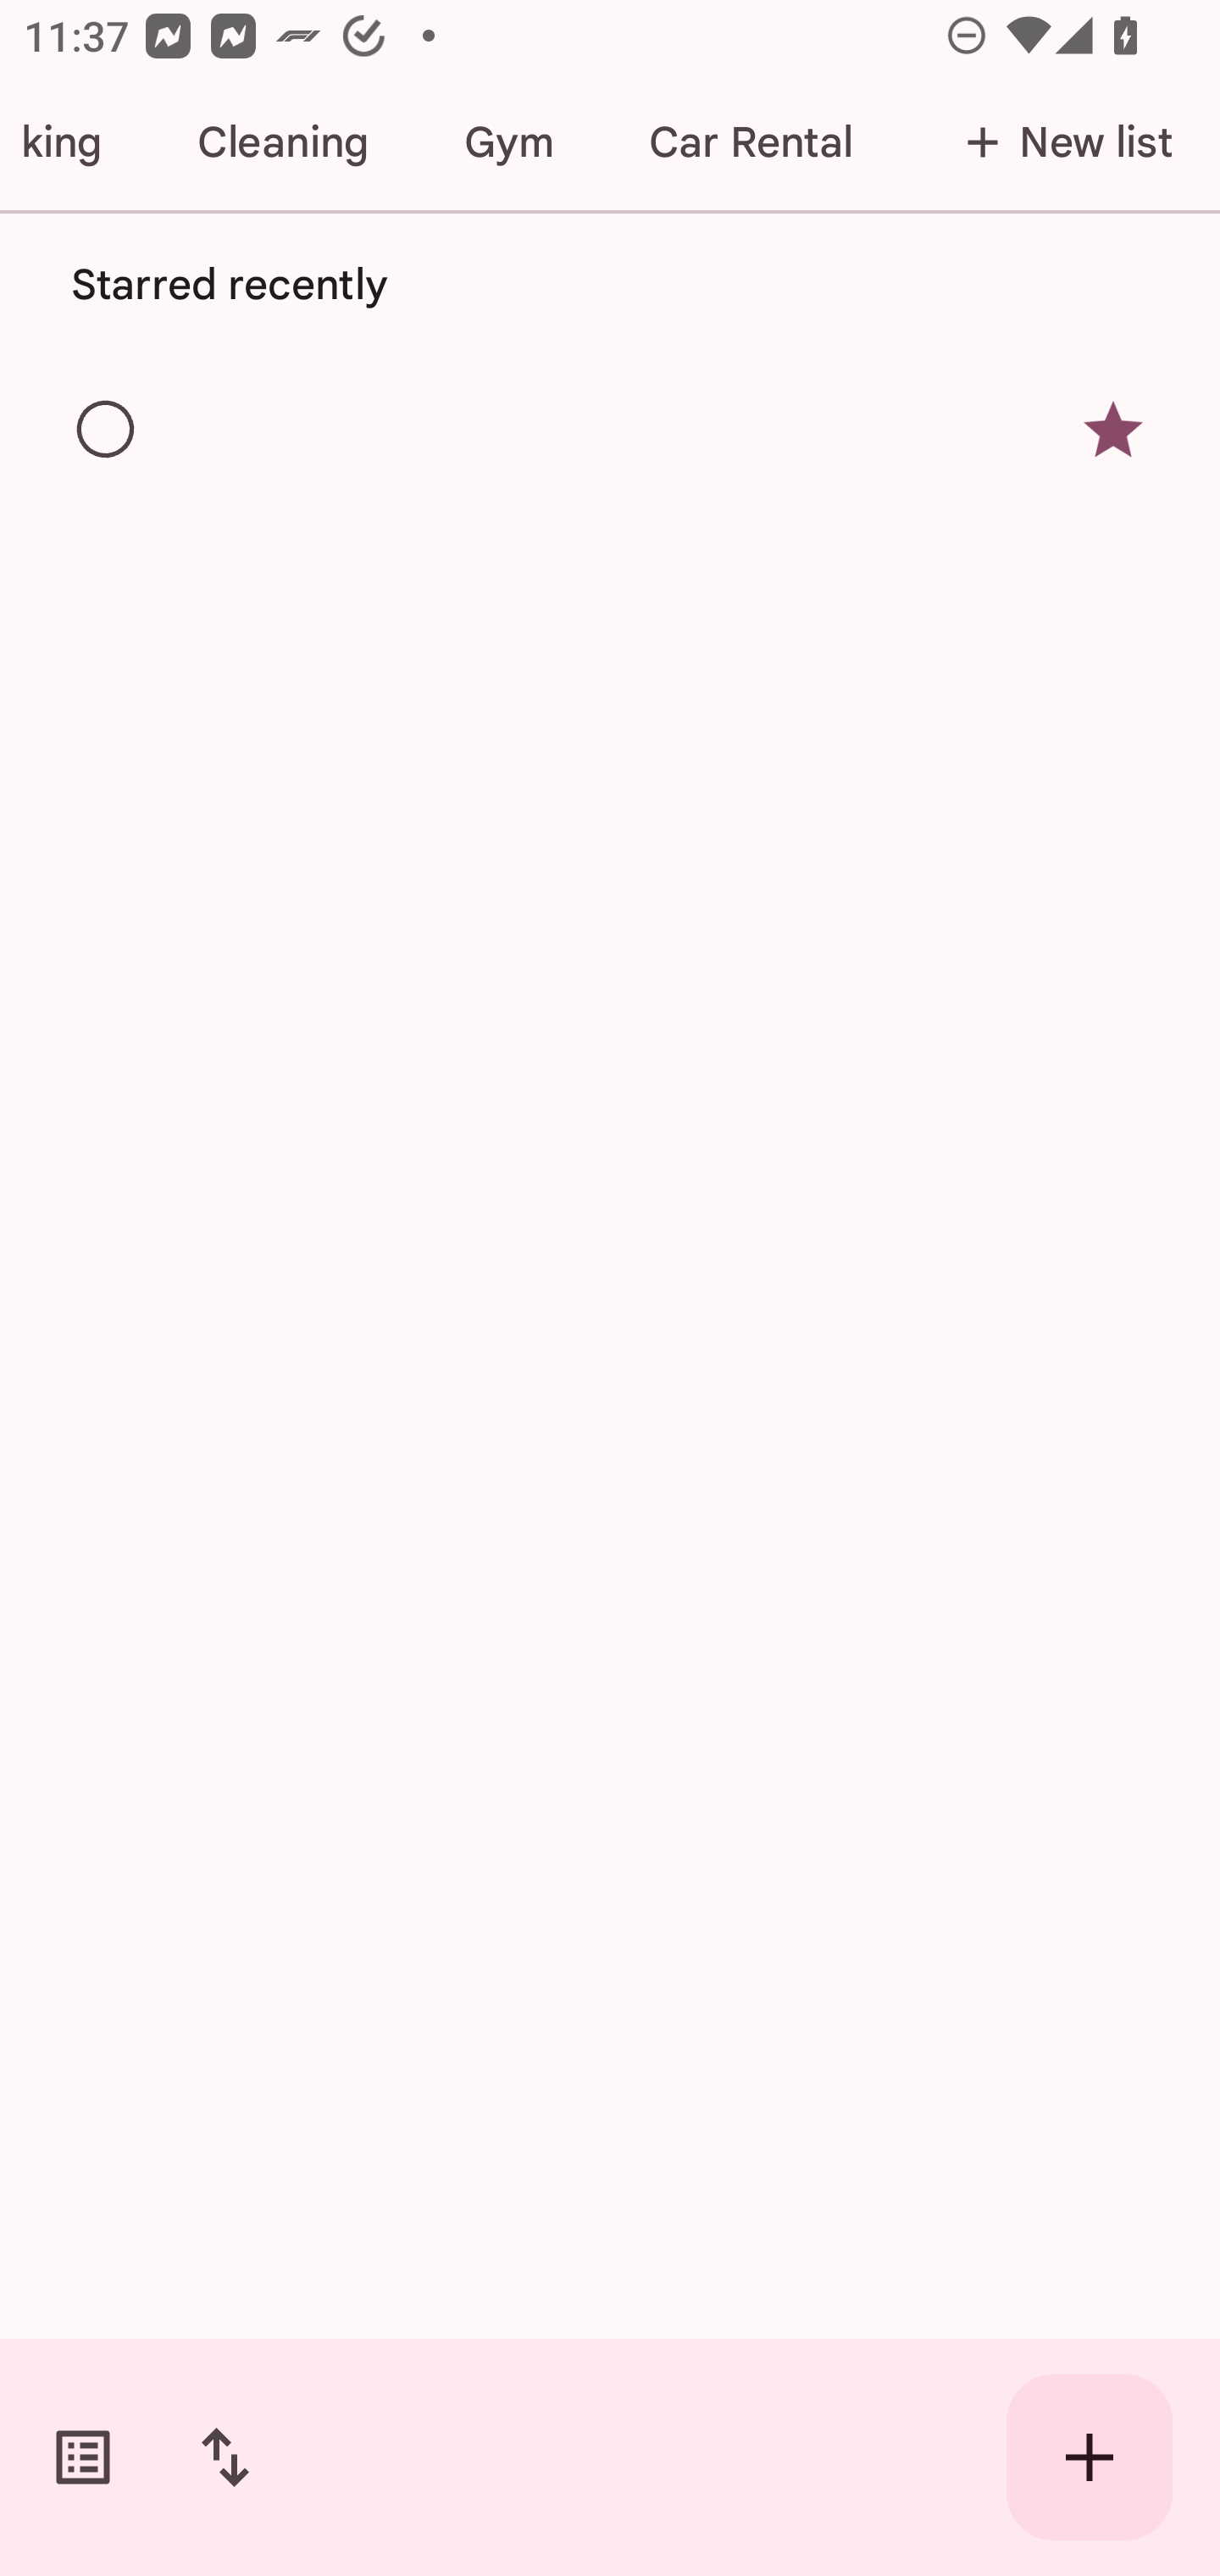 This screenshot has height=2576, width=1220. Describe the element at coordinates (1113, 430) in the screenshot. I see `Remove star` at that location.